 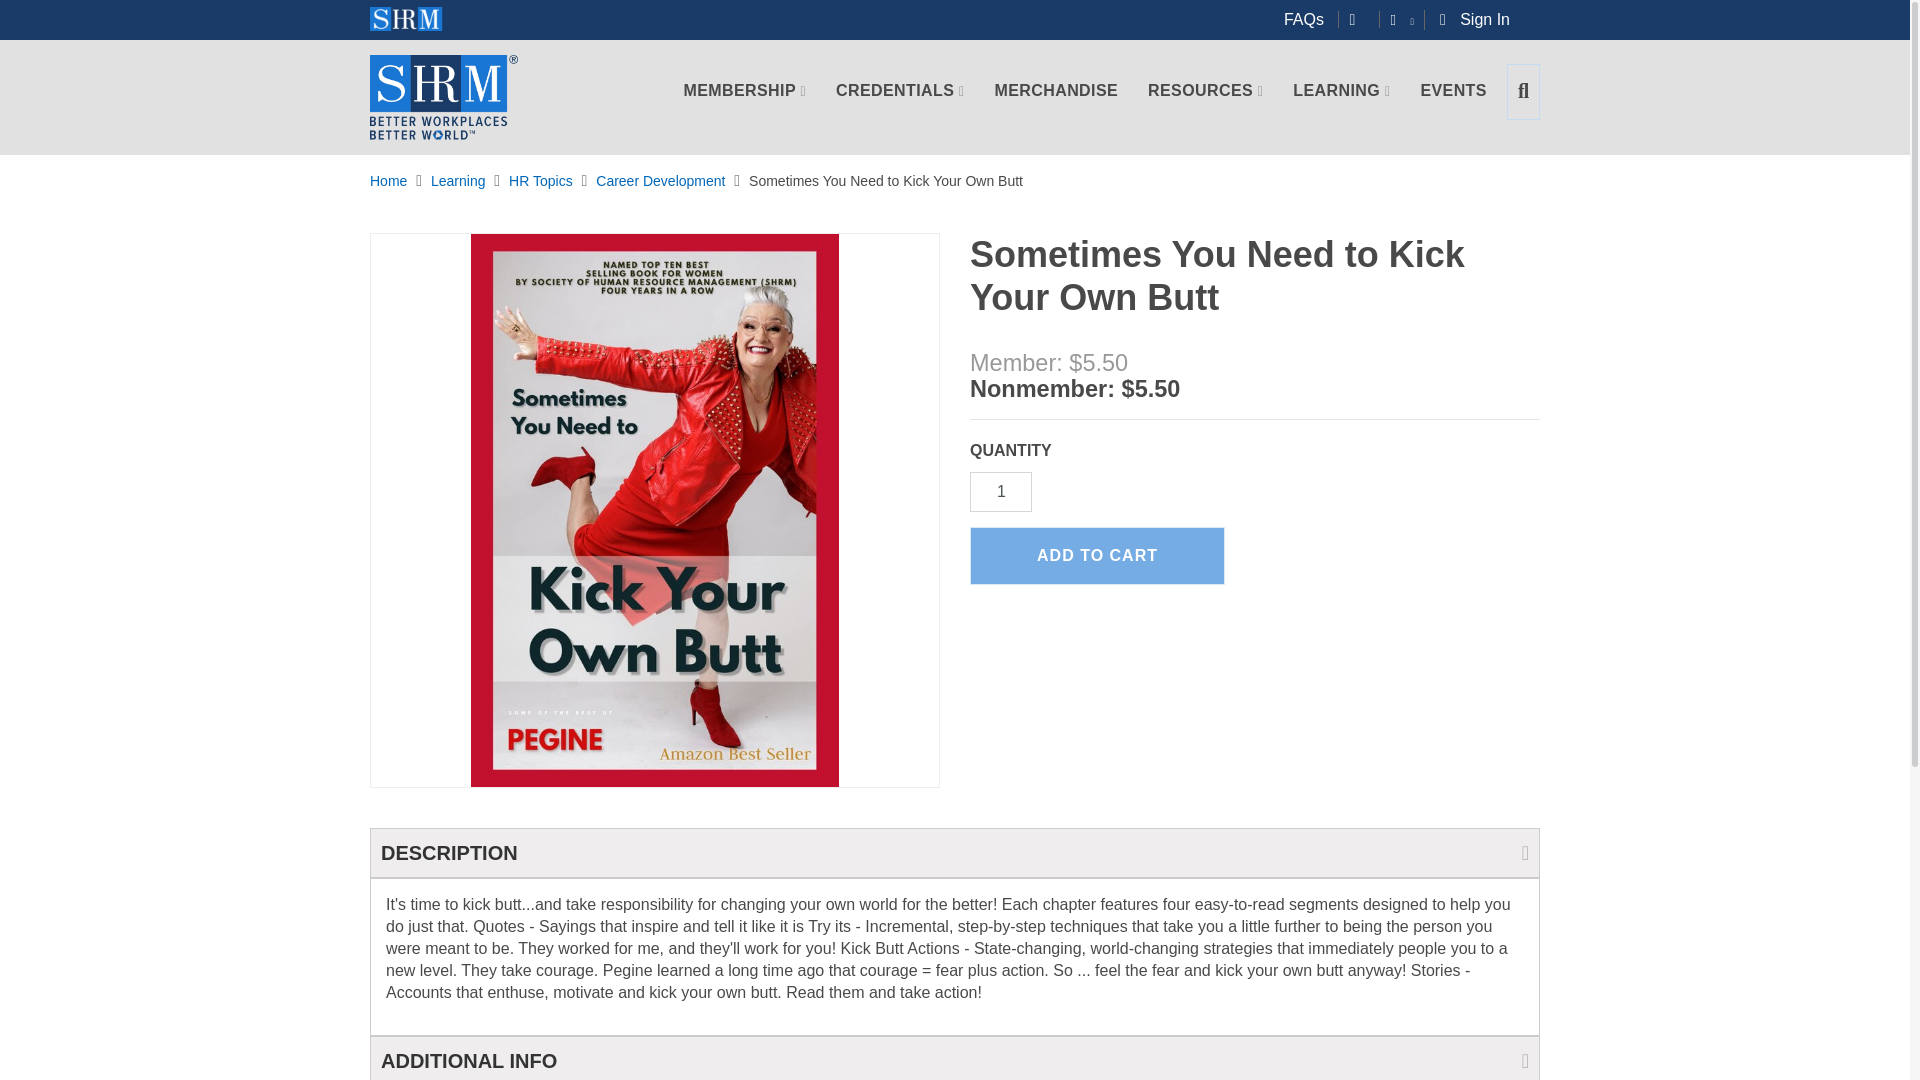 What do you see at coordinates (1480, 20) in the screenshot?
I see `Sign In` at bounding box center [1480, 20].